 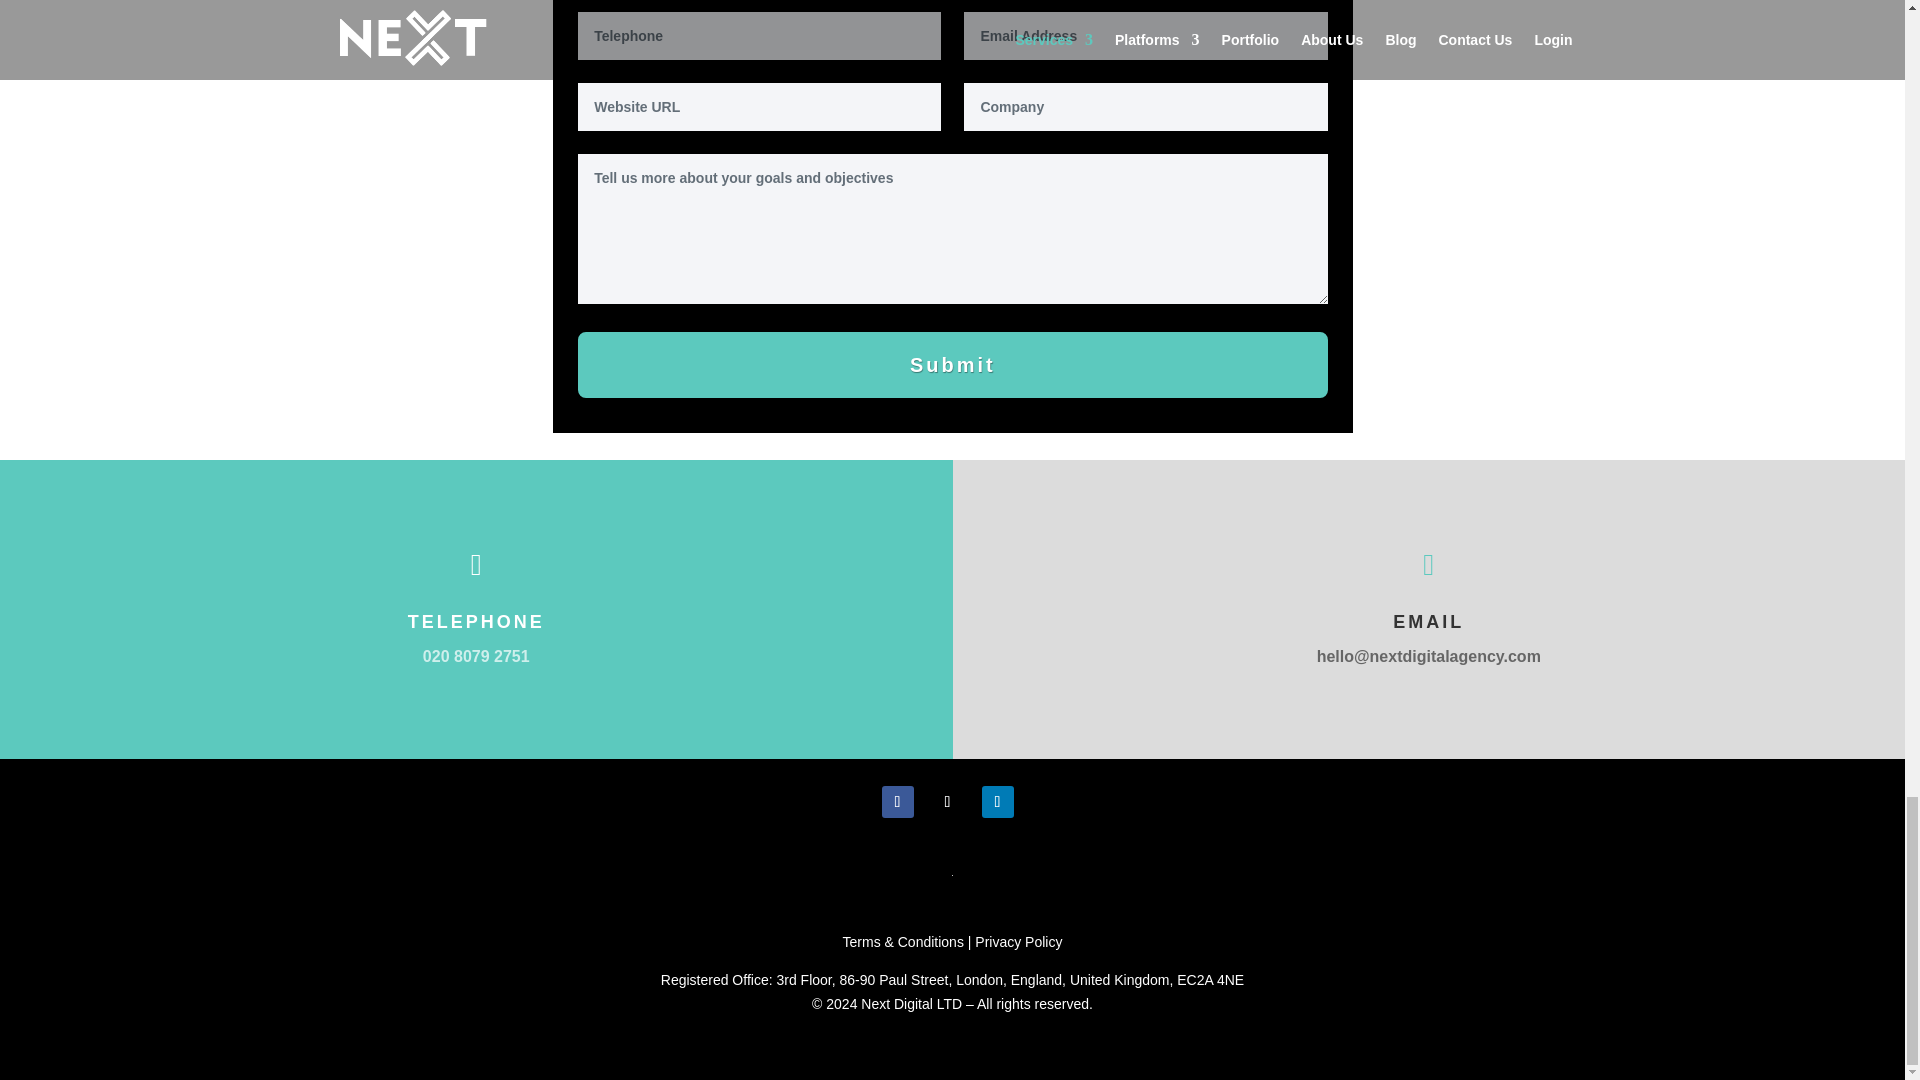 I want to click on Follow on Facebook, so click(x=897, y=802).